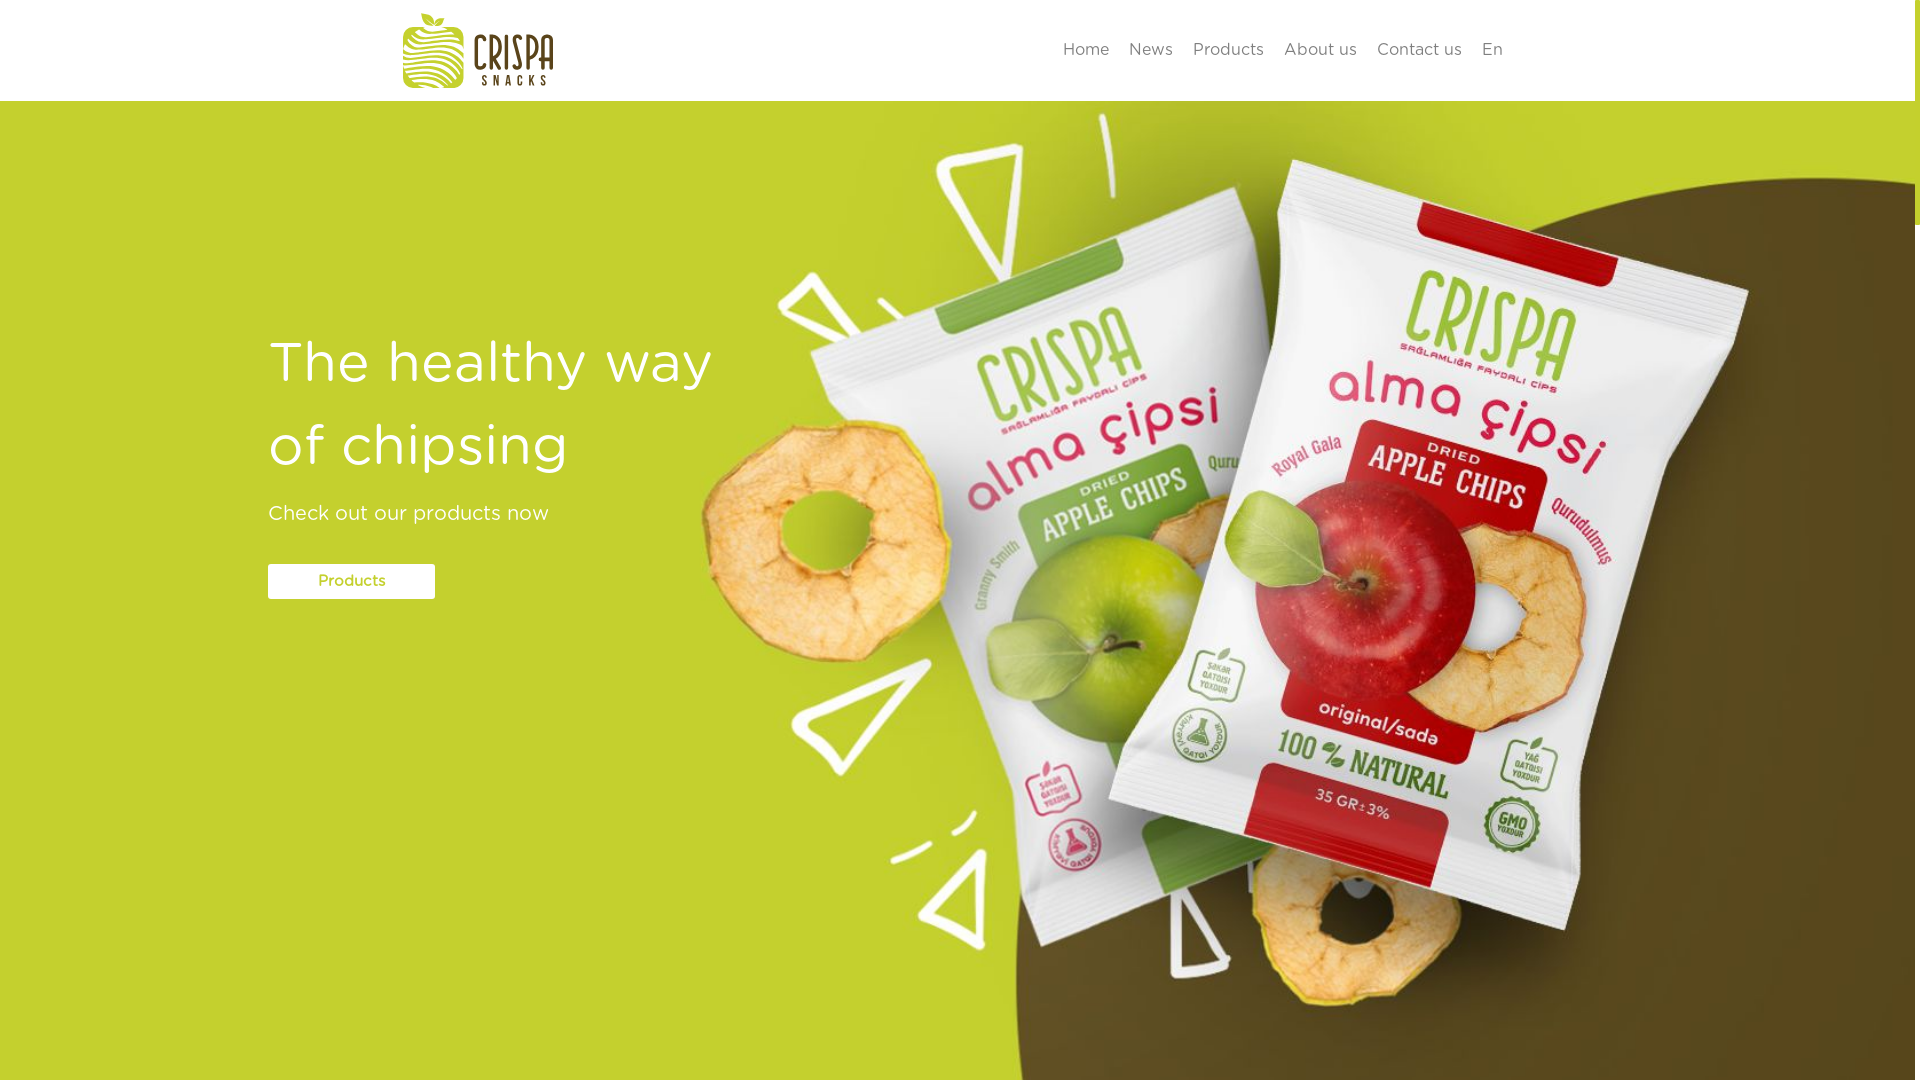 The width and height of the screenshot is (1920, 1080). Describe the element at coordinates (352, 582) in the screenshot. I see `Products` at that location.